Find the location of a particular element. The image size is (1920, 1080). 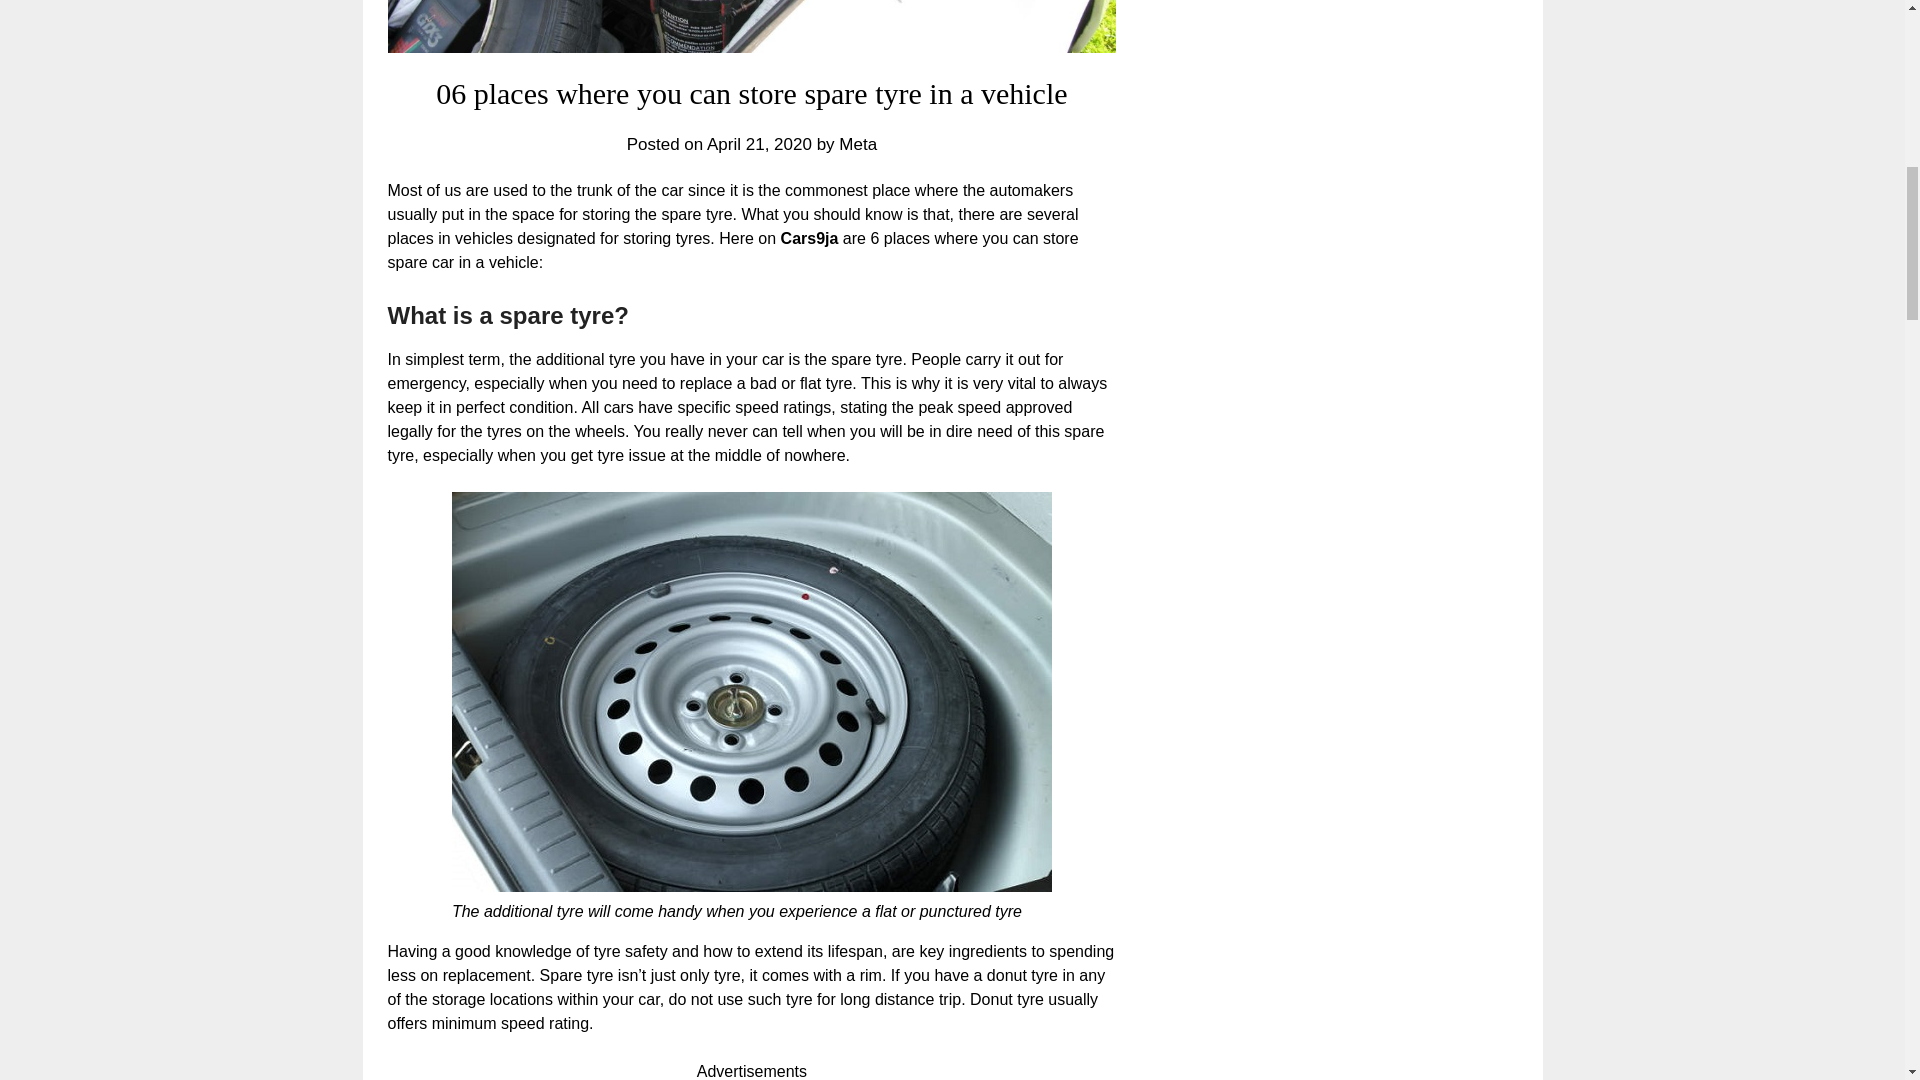

April 21, 2020 is located at coordinates (759, 144).